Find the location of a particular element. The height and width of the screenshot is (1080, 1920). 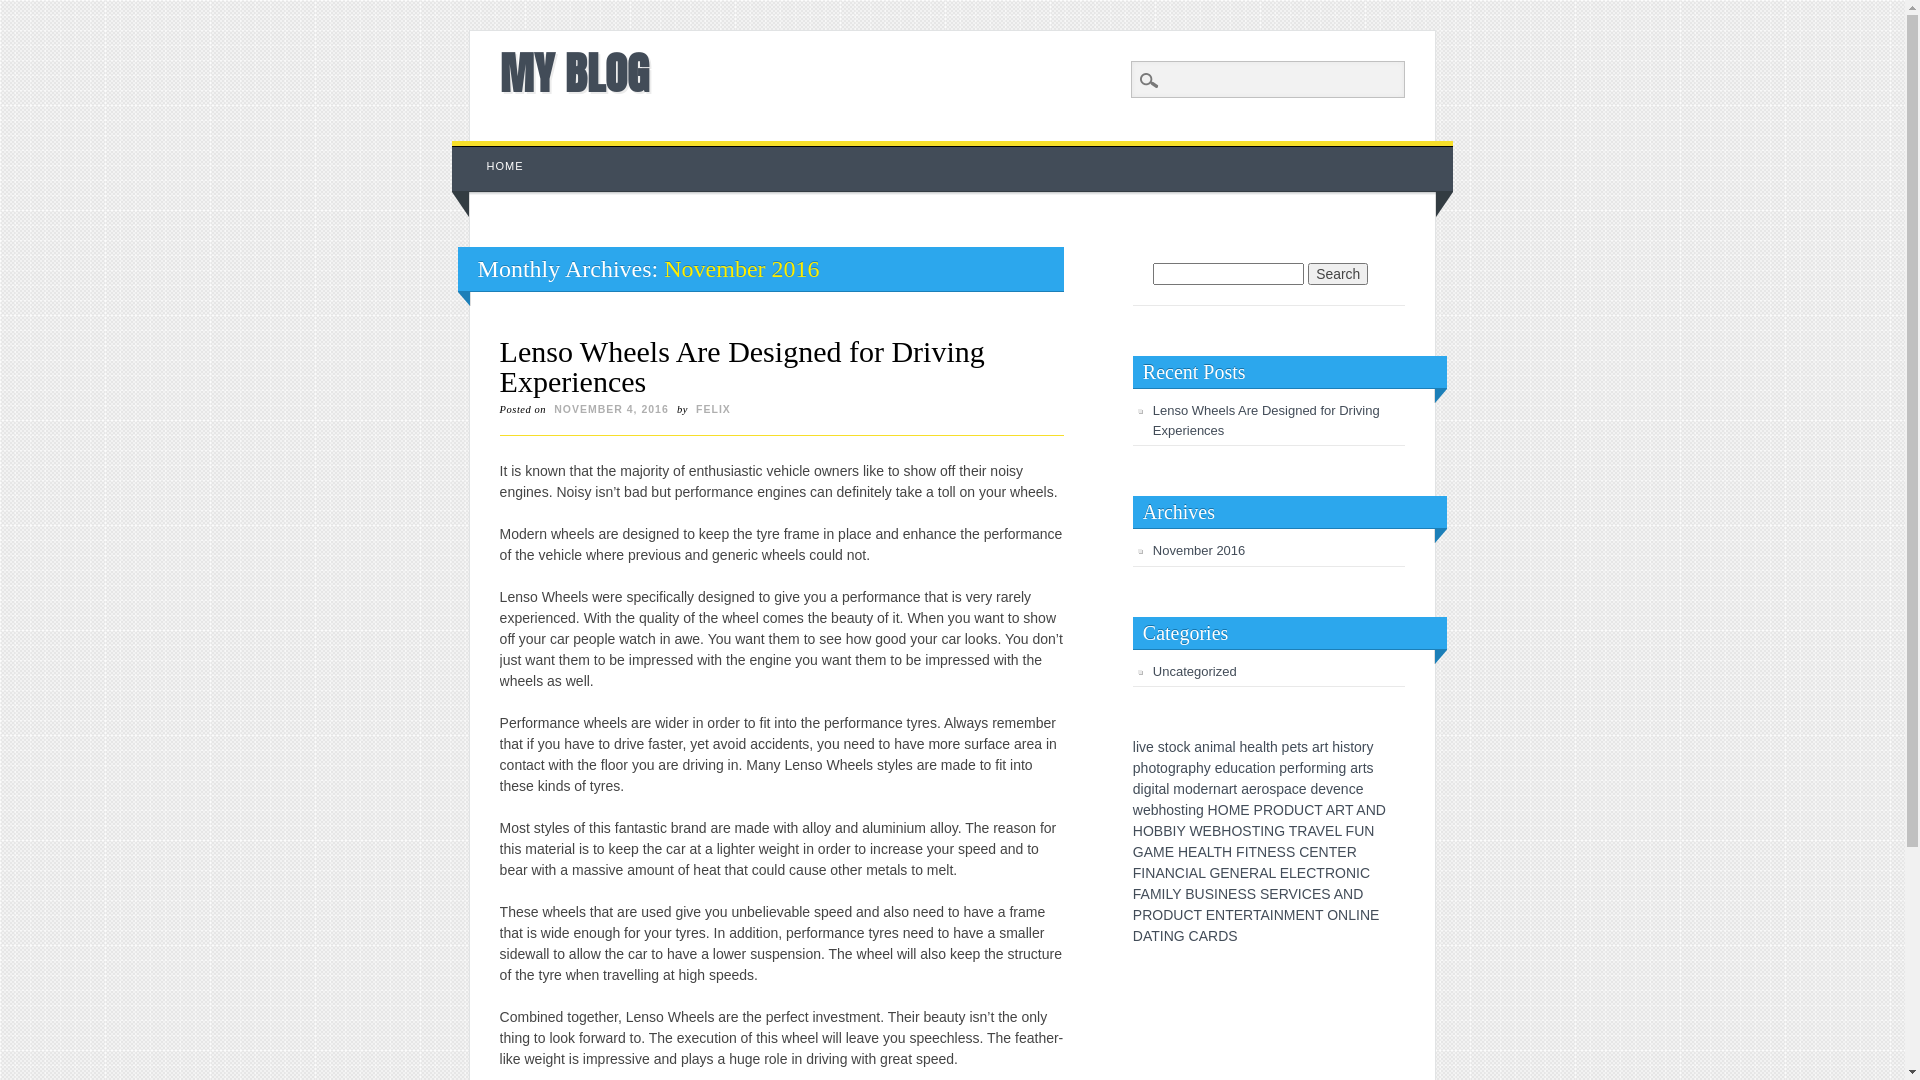

g is located at coordinates (1343, 768).